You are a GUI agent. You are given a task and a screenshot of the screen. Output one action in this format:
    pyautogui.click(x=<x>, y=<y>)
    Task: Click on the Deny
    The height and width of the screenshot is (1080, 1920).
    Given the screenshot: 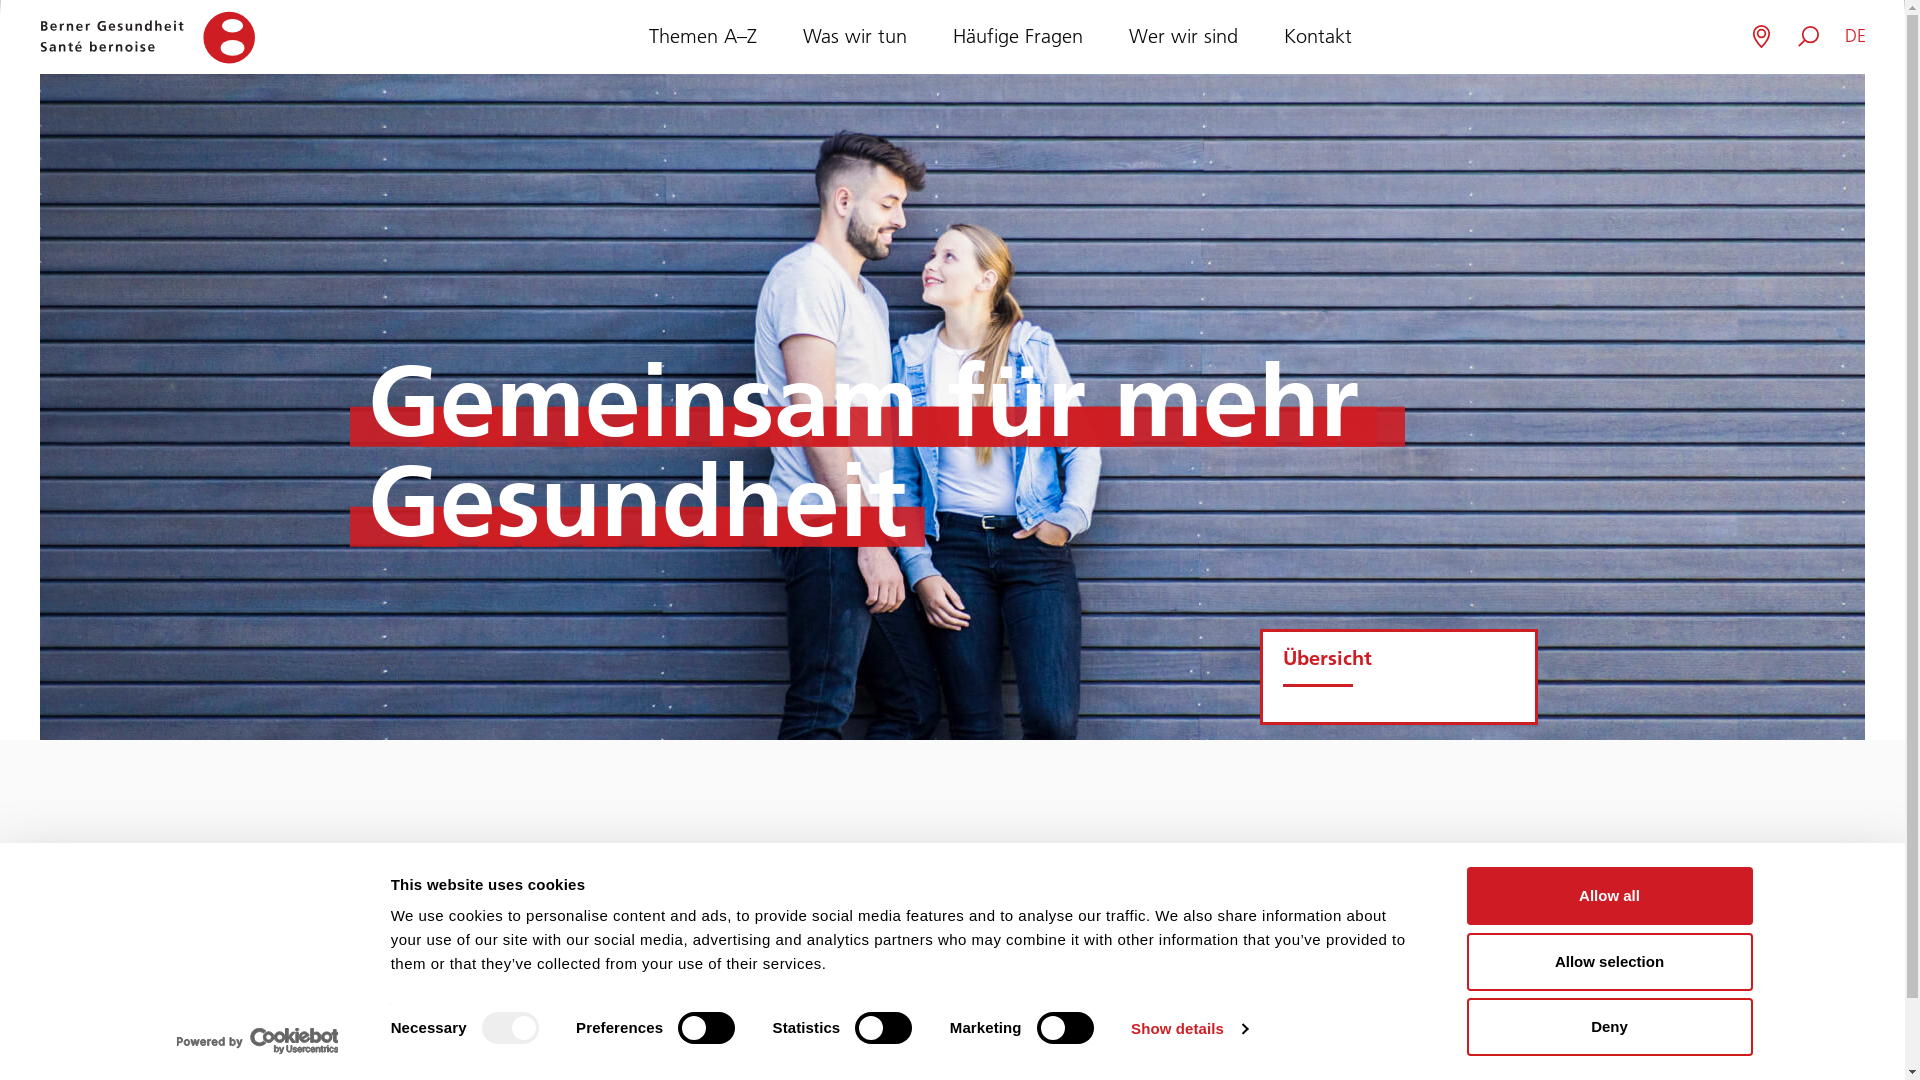 What is the action you would take?
    pyautogui.click(x=1609, y=1027)
    